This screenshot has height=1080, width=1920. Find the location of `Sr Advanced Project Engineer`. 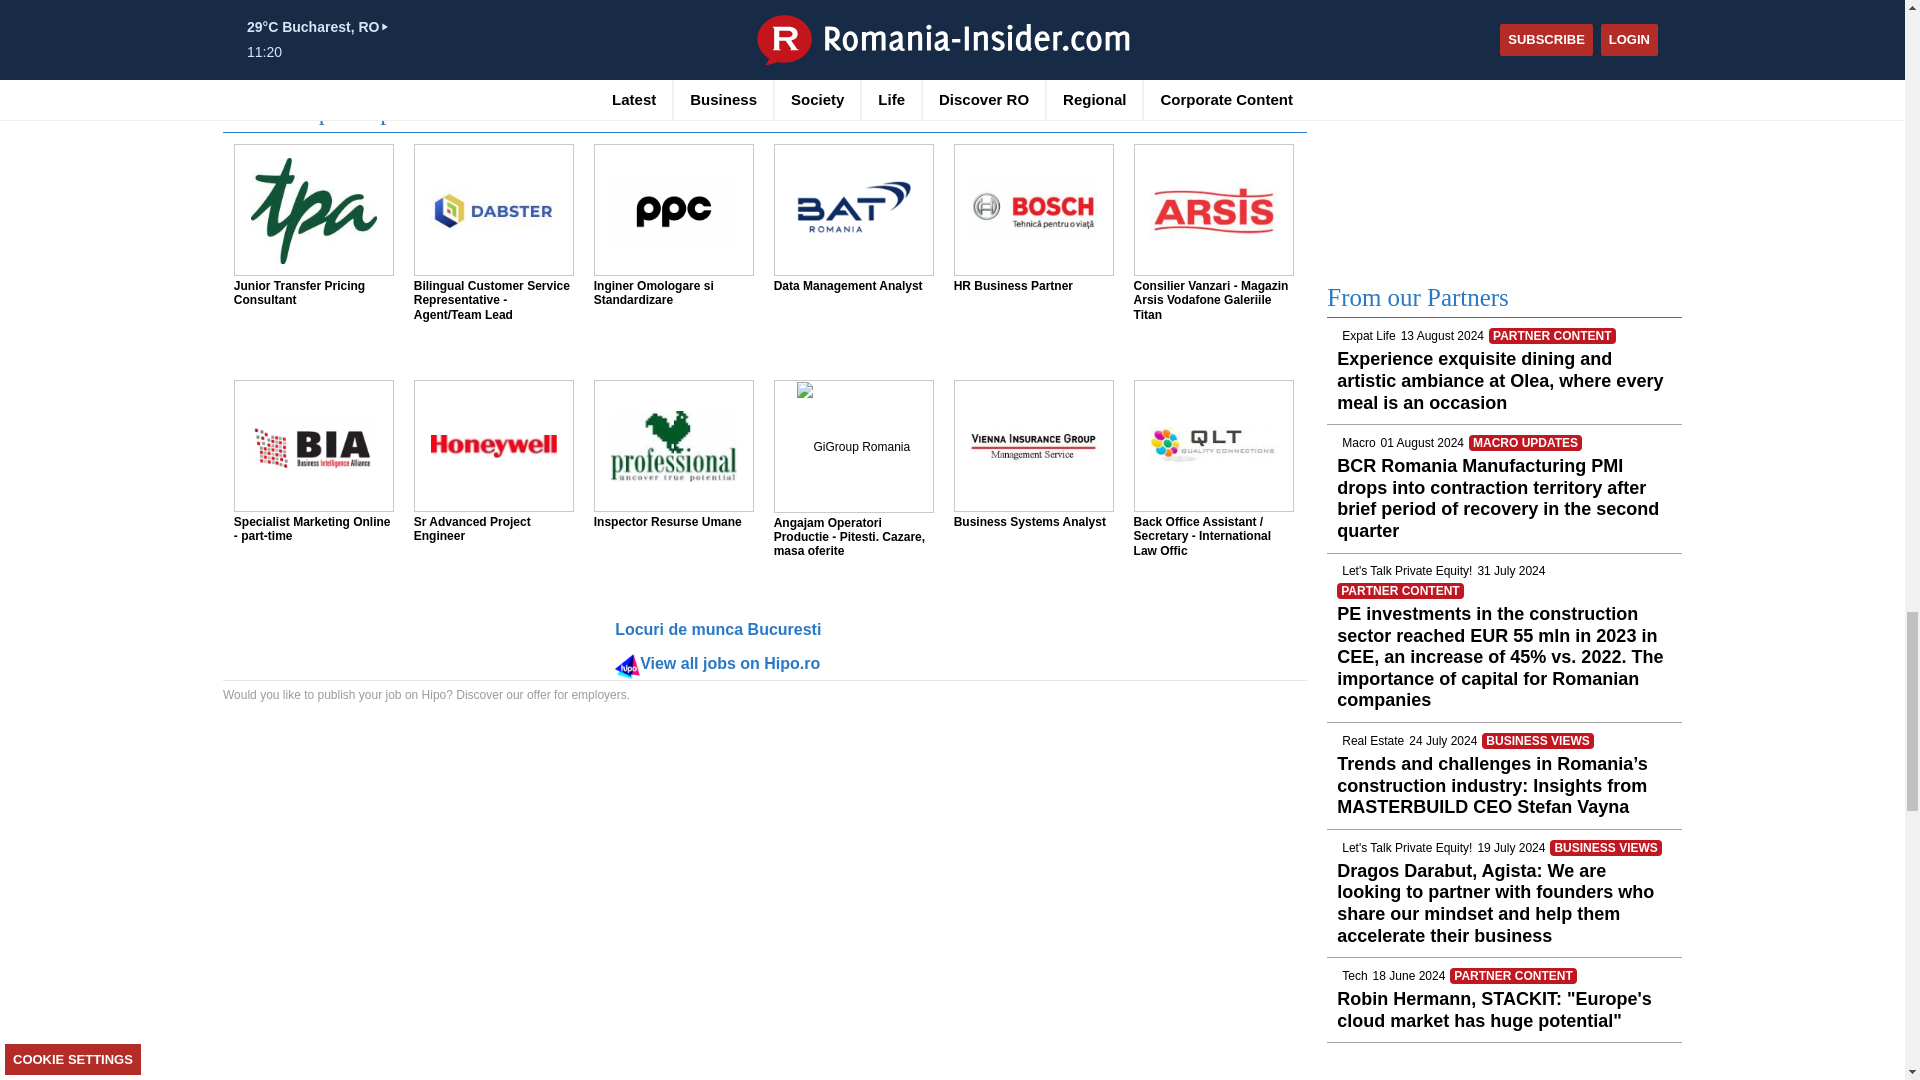

Sr Advanced Project Engineer is located at coordinates (494, 446).